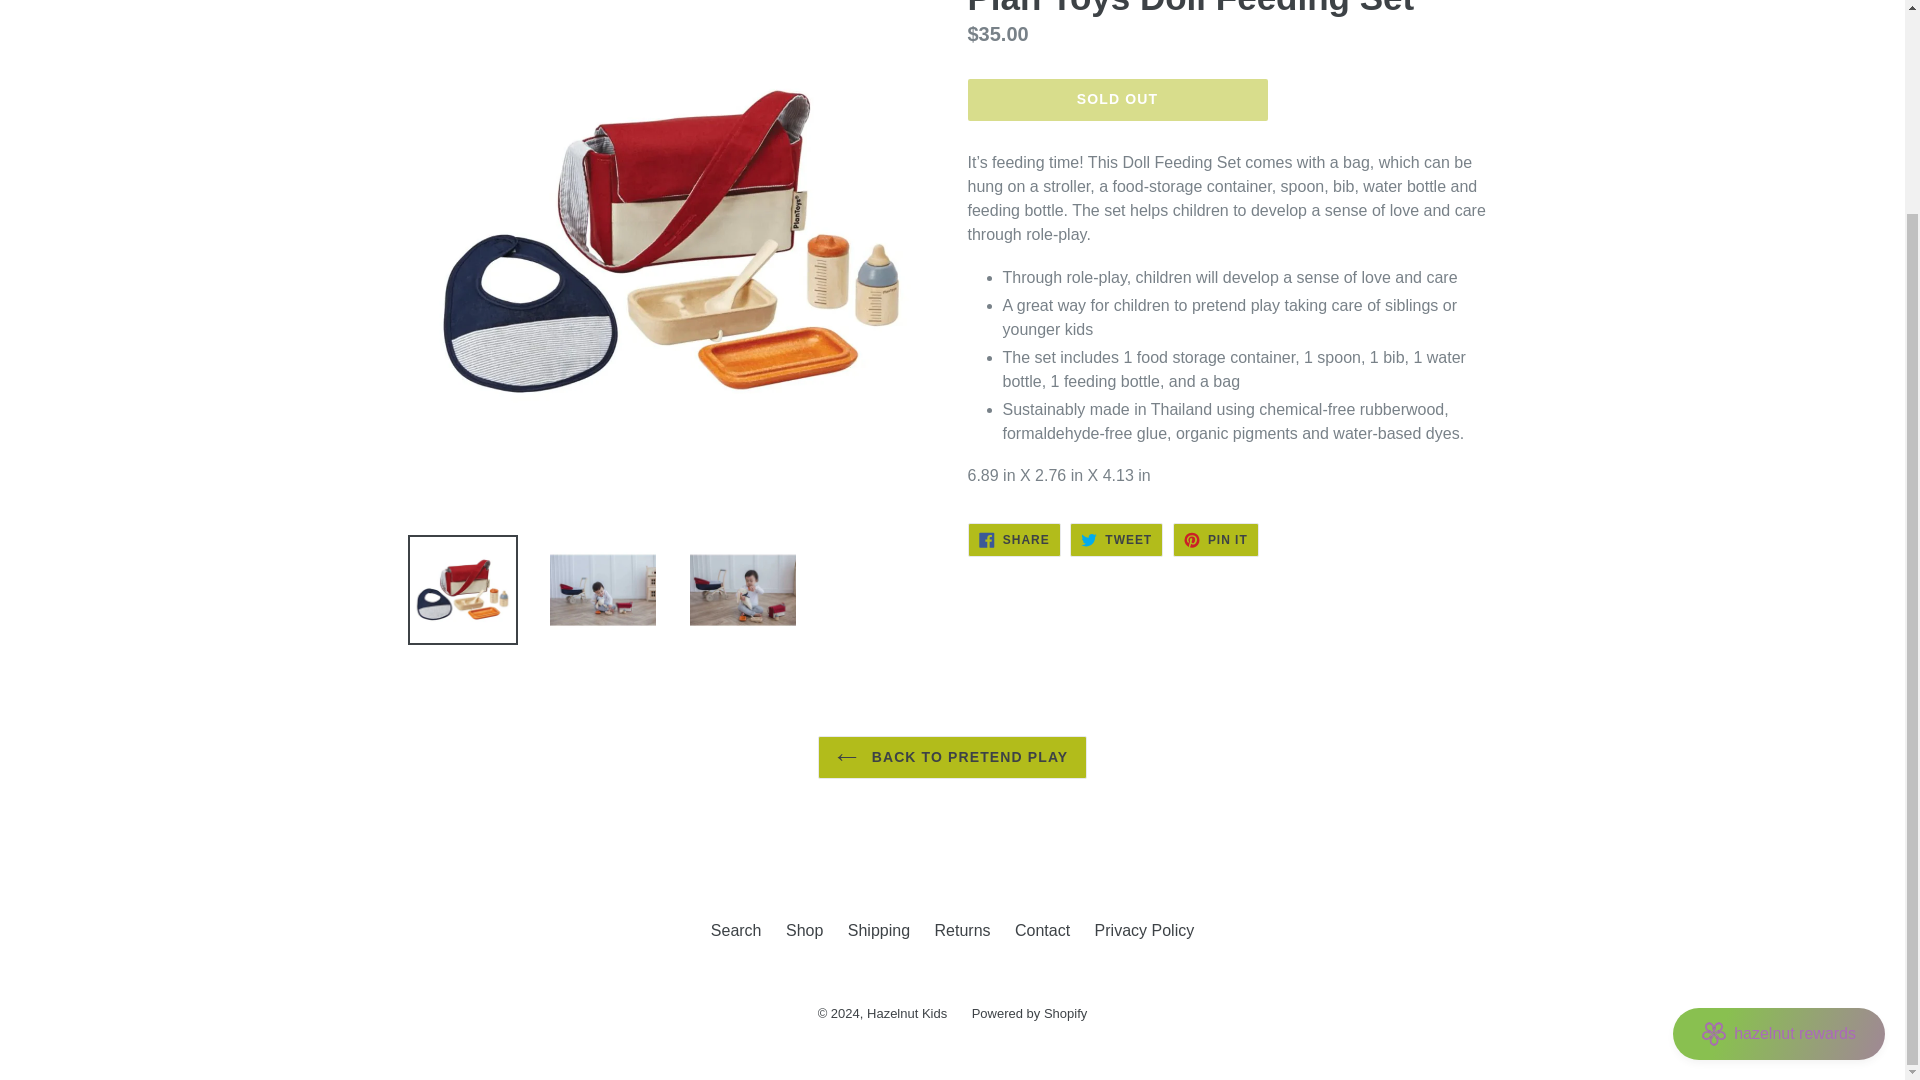 The image size is (1920, 1080). Describe the element at coordinates (1144, 930) in the screenshot. I see `Hazelnut Kids` at that location.